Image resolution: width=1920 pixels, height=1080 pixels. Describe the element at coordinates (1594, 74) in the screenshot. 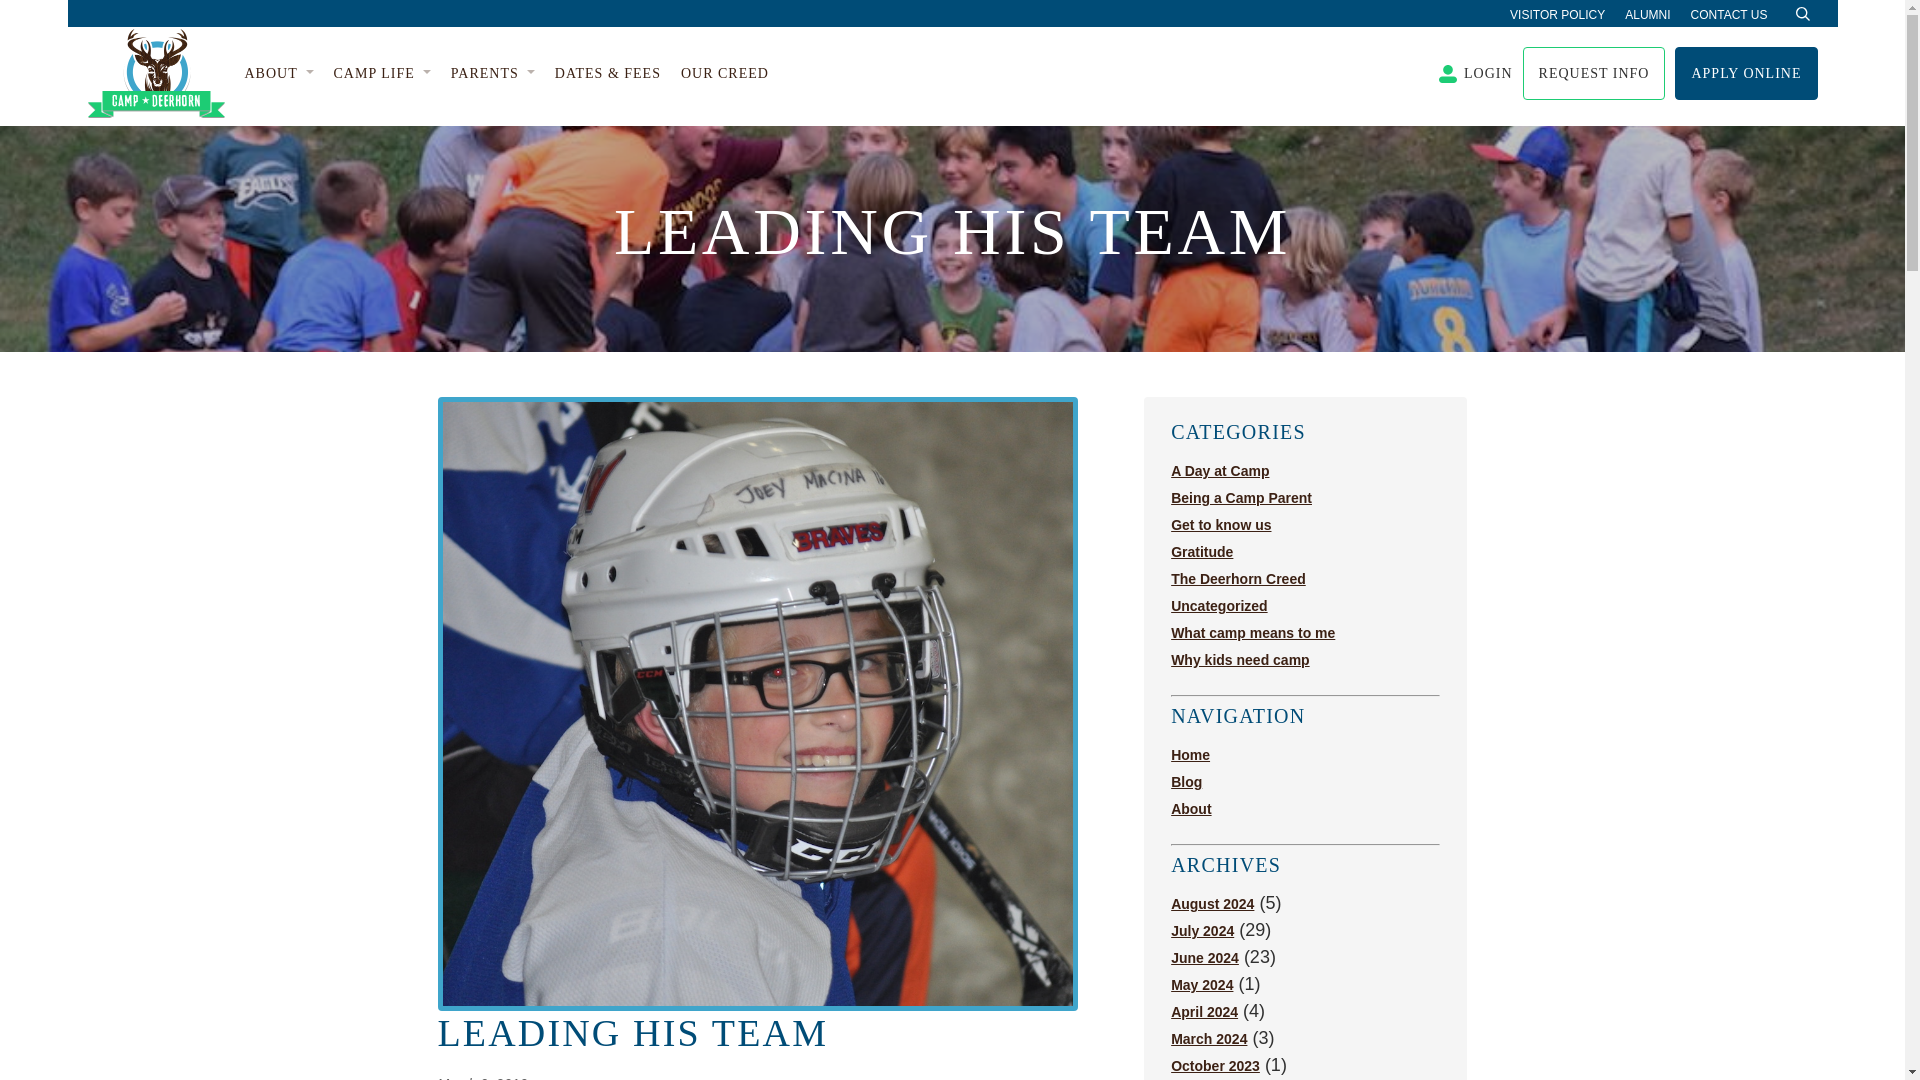

I see `REQUEST INFO` at that location.